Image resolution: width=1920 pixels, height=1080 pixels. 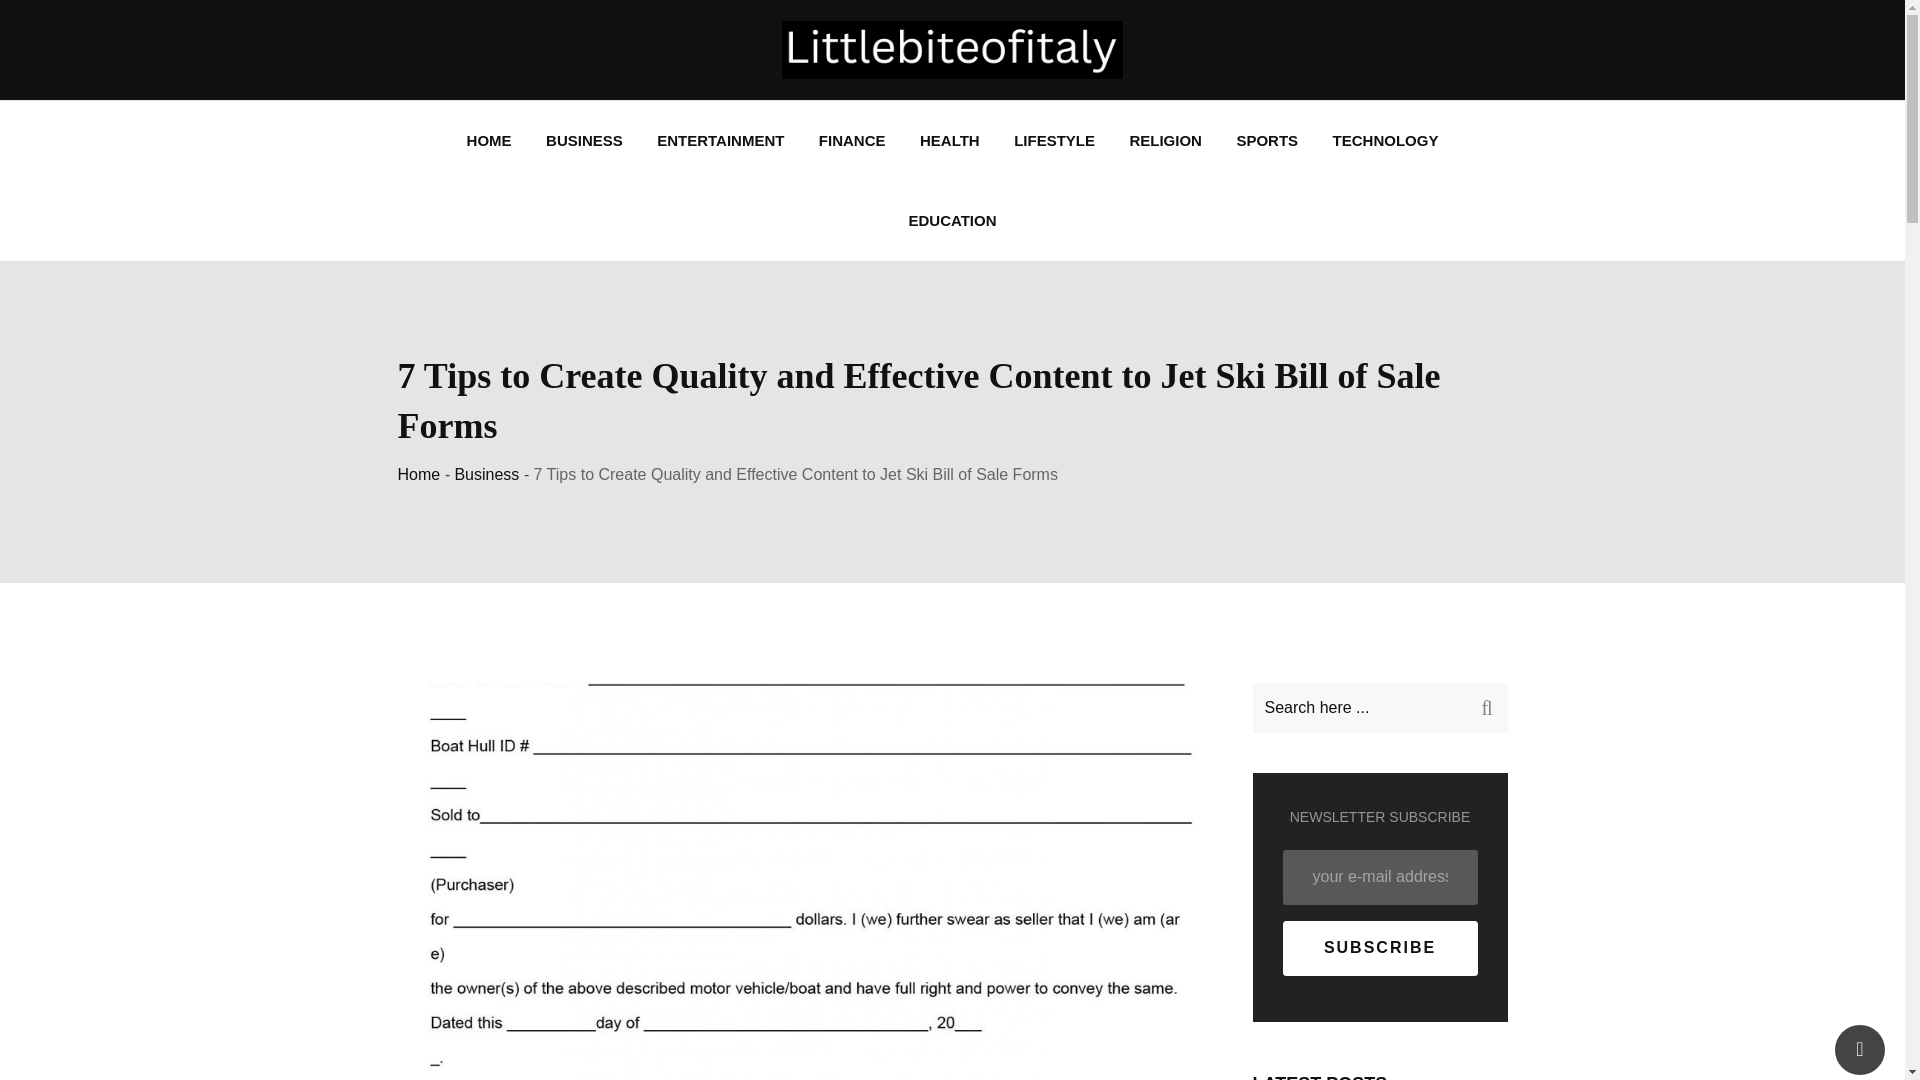 What do you see at coordinates (584, 141) in the screenshot?
I see `BUSINESS` at bounding box center [584, 141].